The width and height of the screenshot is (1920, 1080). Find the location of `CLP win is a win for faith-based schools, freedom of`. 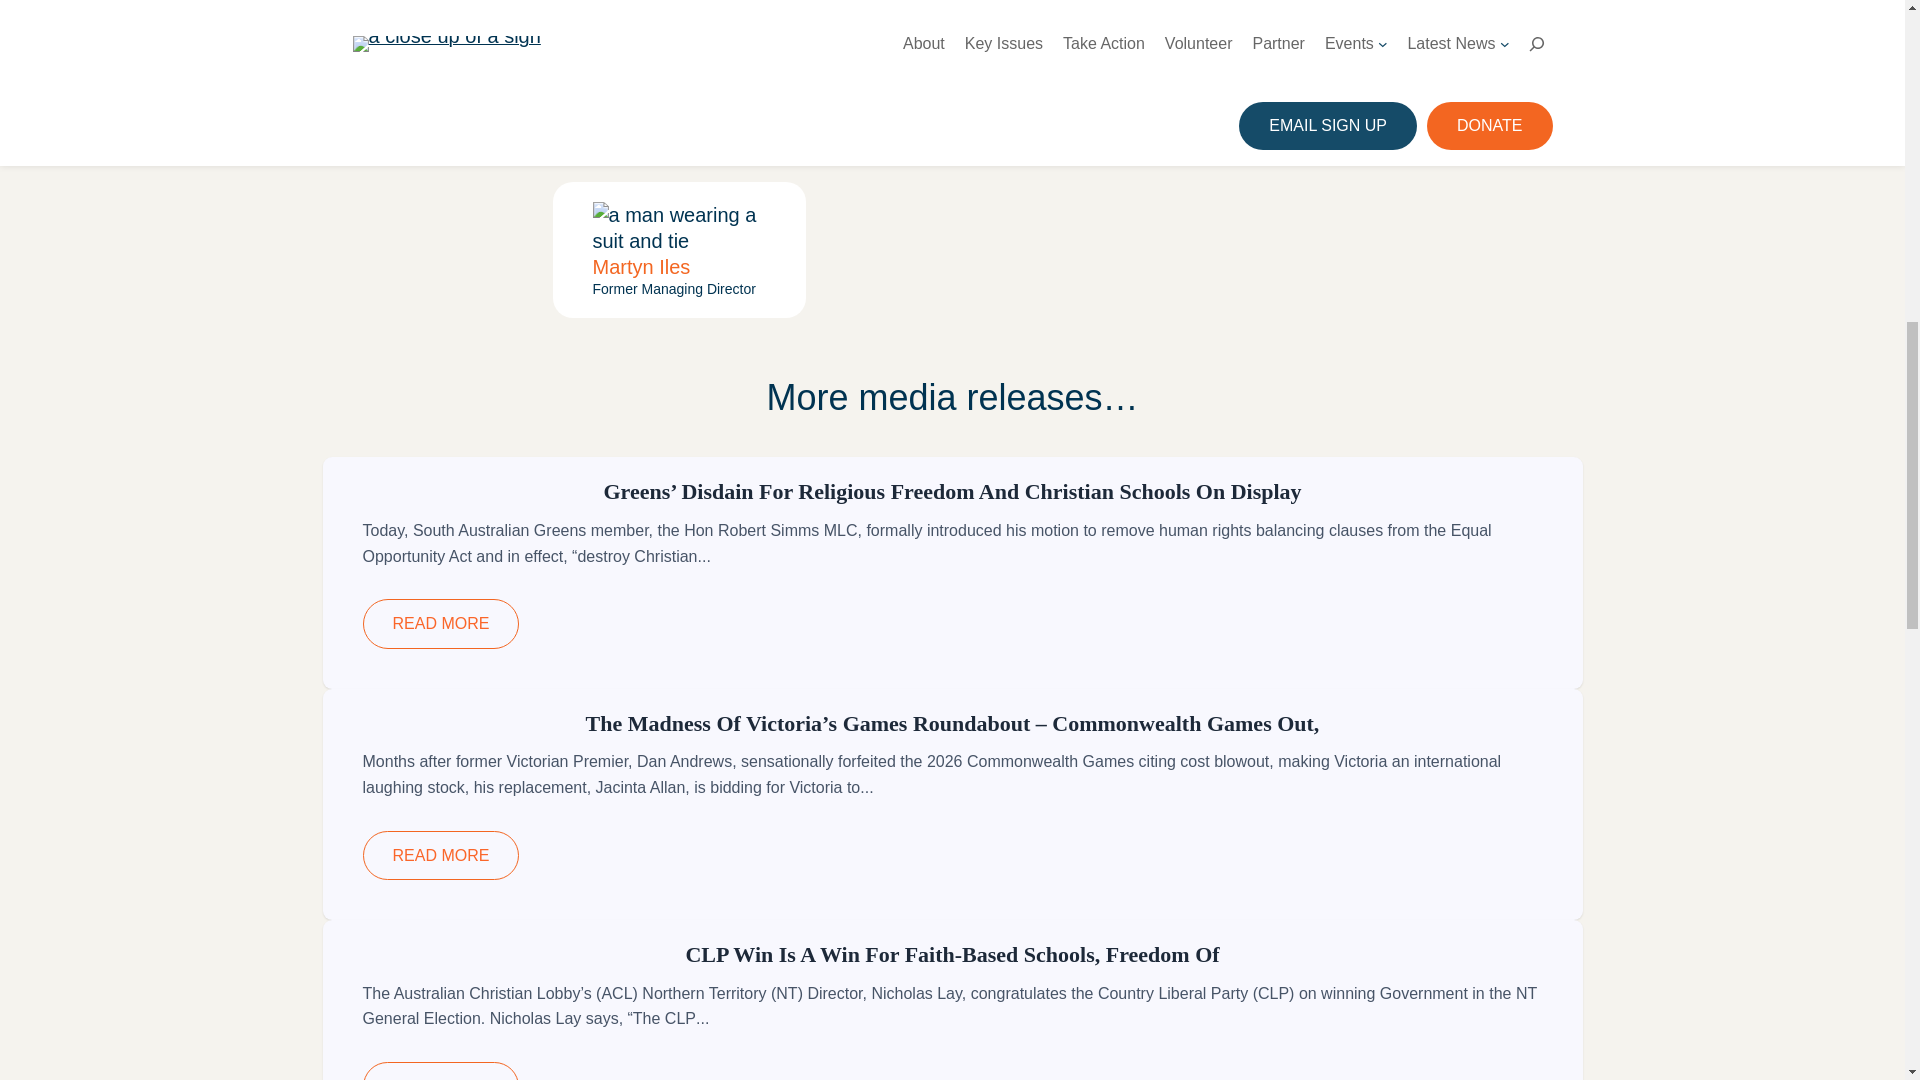

CLP win is a win for faith-based schools, freedom of is located at coordinates (952, 954).